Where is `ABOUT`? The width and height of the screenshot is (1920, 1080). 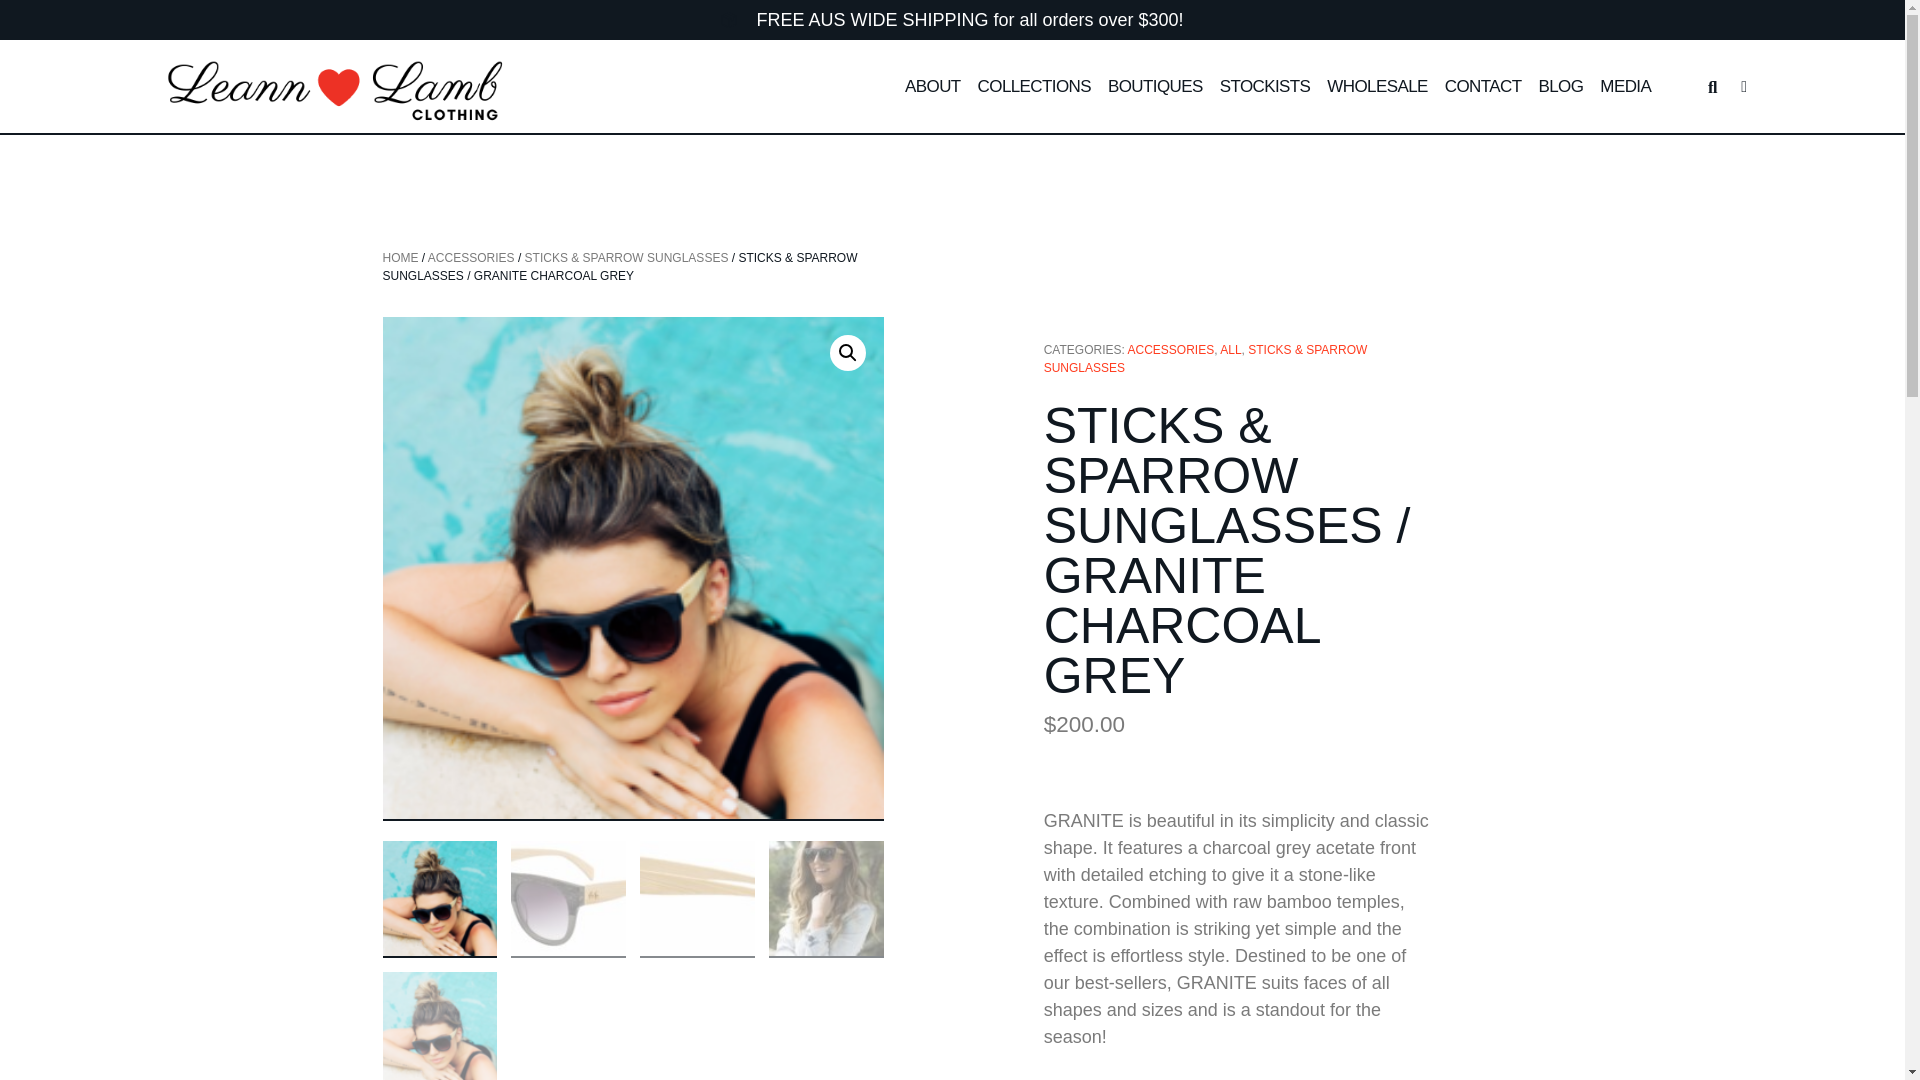
ABOUT is located at coordinates (932, 87).